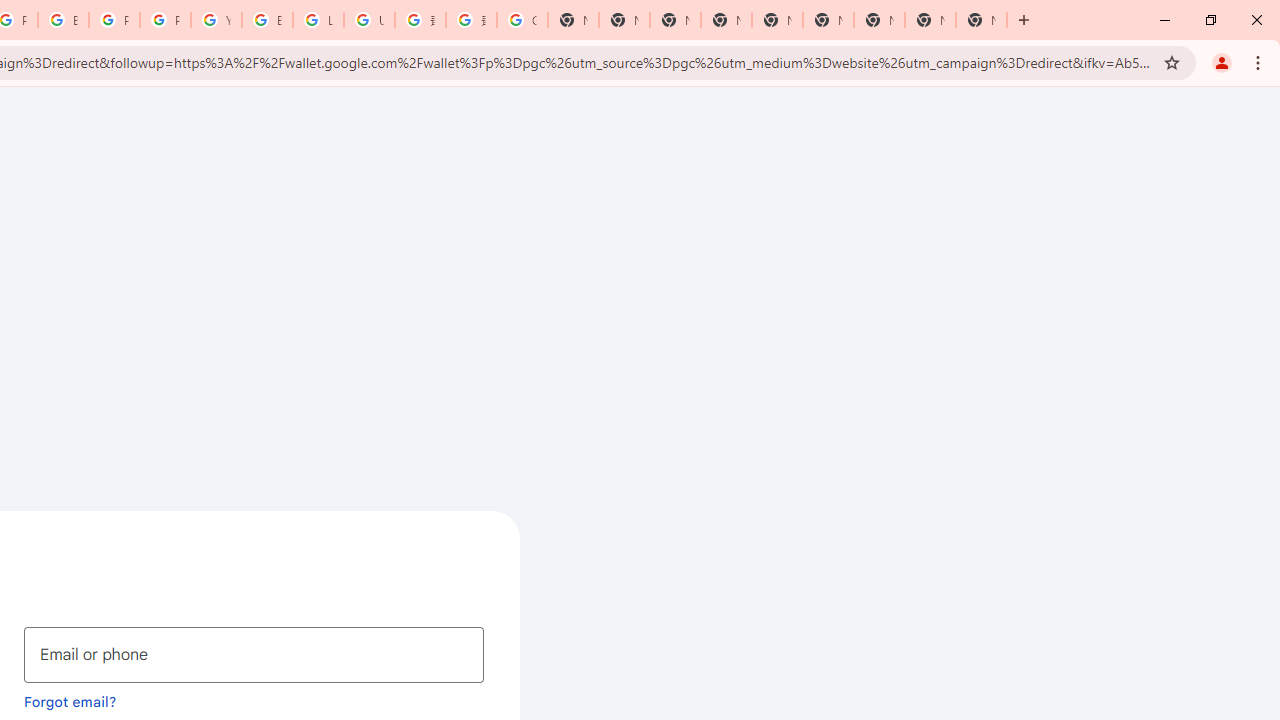 The image size is (1280, 720). What do you see at coordinates (522, 20) in the screenshot?
I see `Google Images` at bounding box center [522, 20].